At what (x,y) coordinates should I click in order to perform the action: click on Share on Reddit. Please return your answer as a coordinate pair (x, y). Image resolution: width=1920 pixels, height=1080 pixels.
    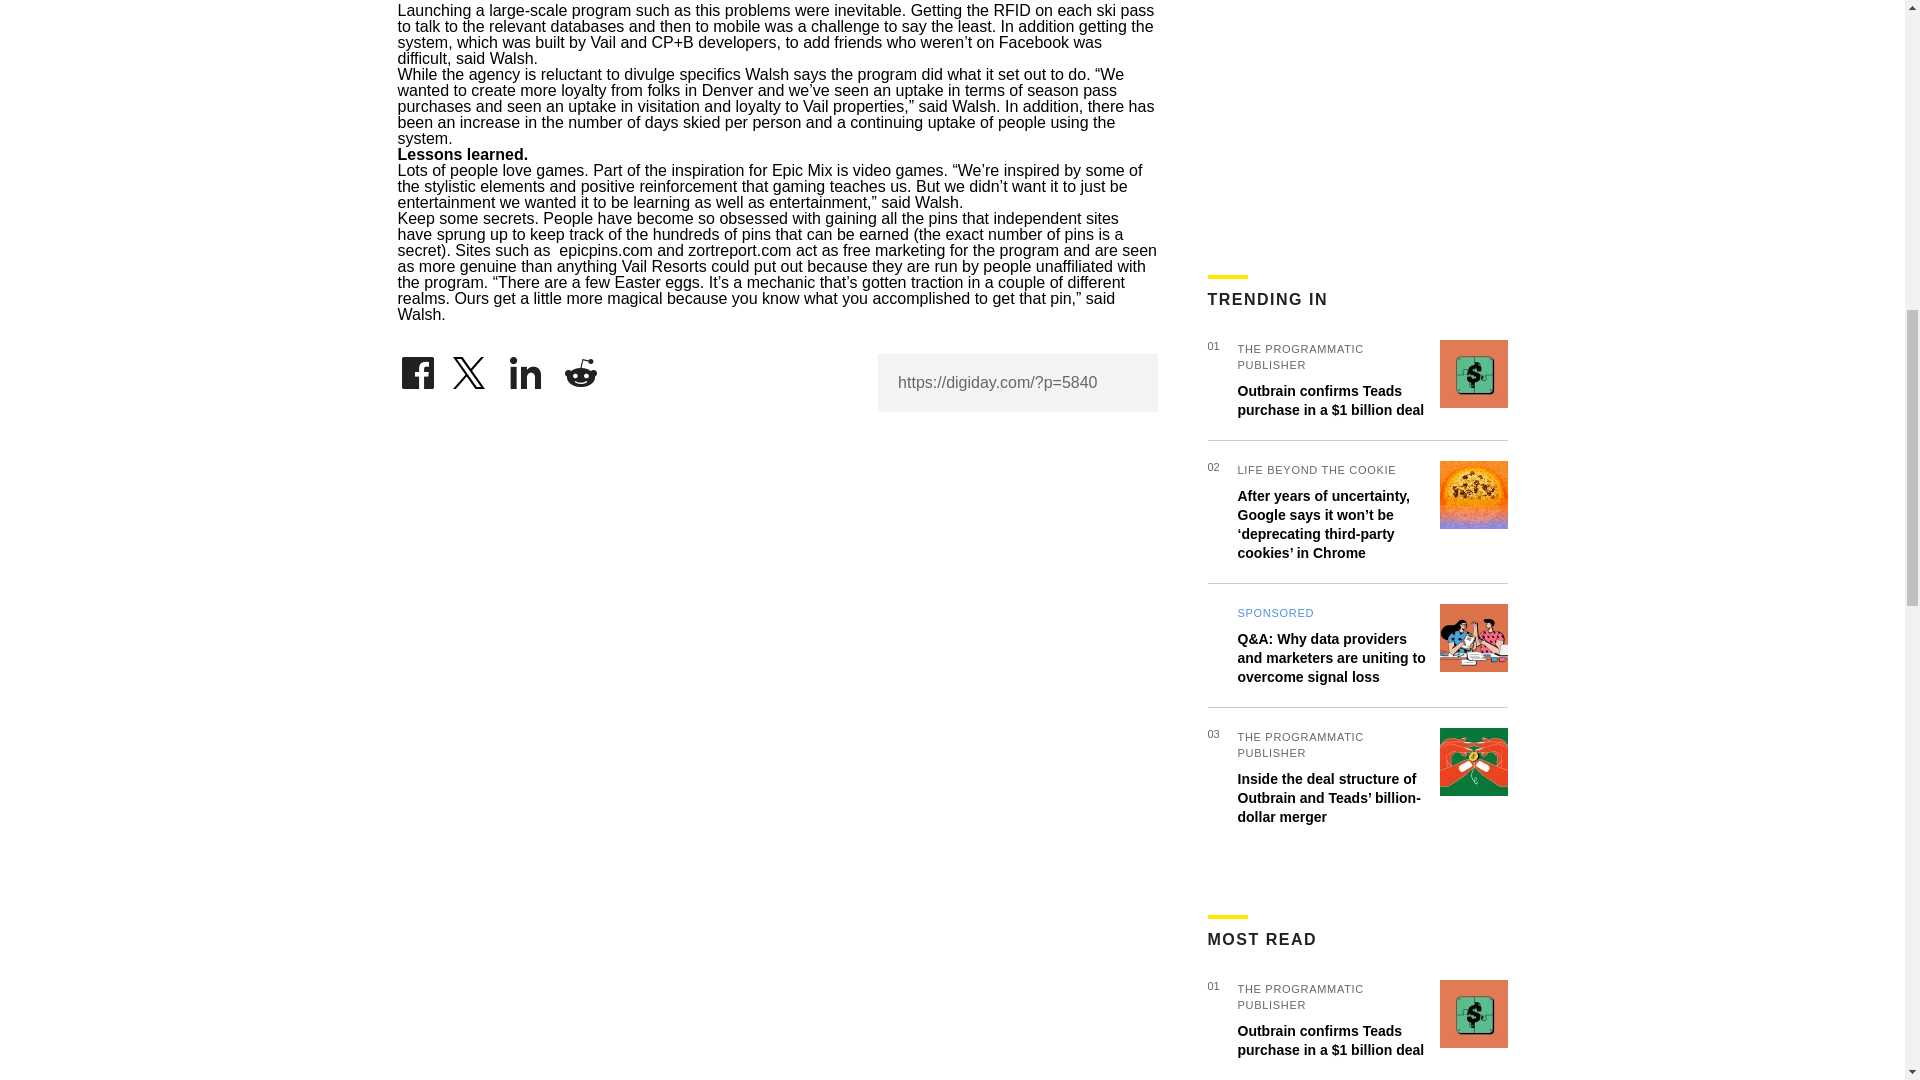
    Looking at the image, I should click on (580, 368).